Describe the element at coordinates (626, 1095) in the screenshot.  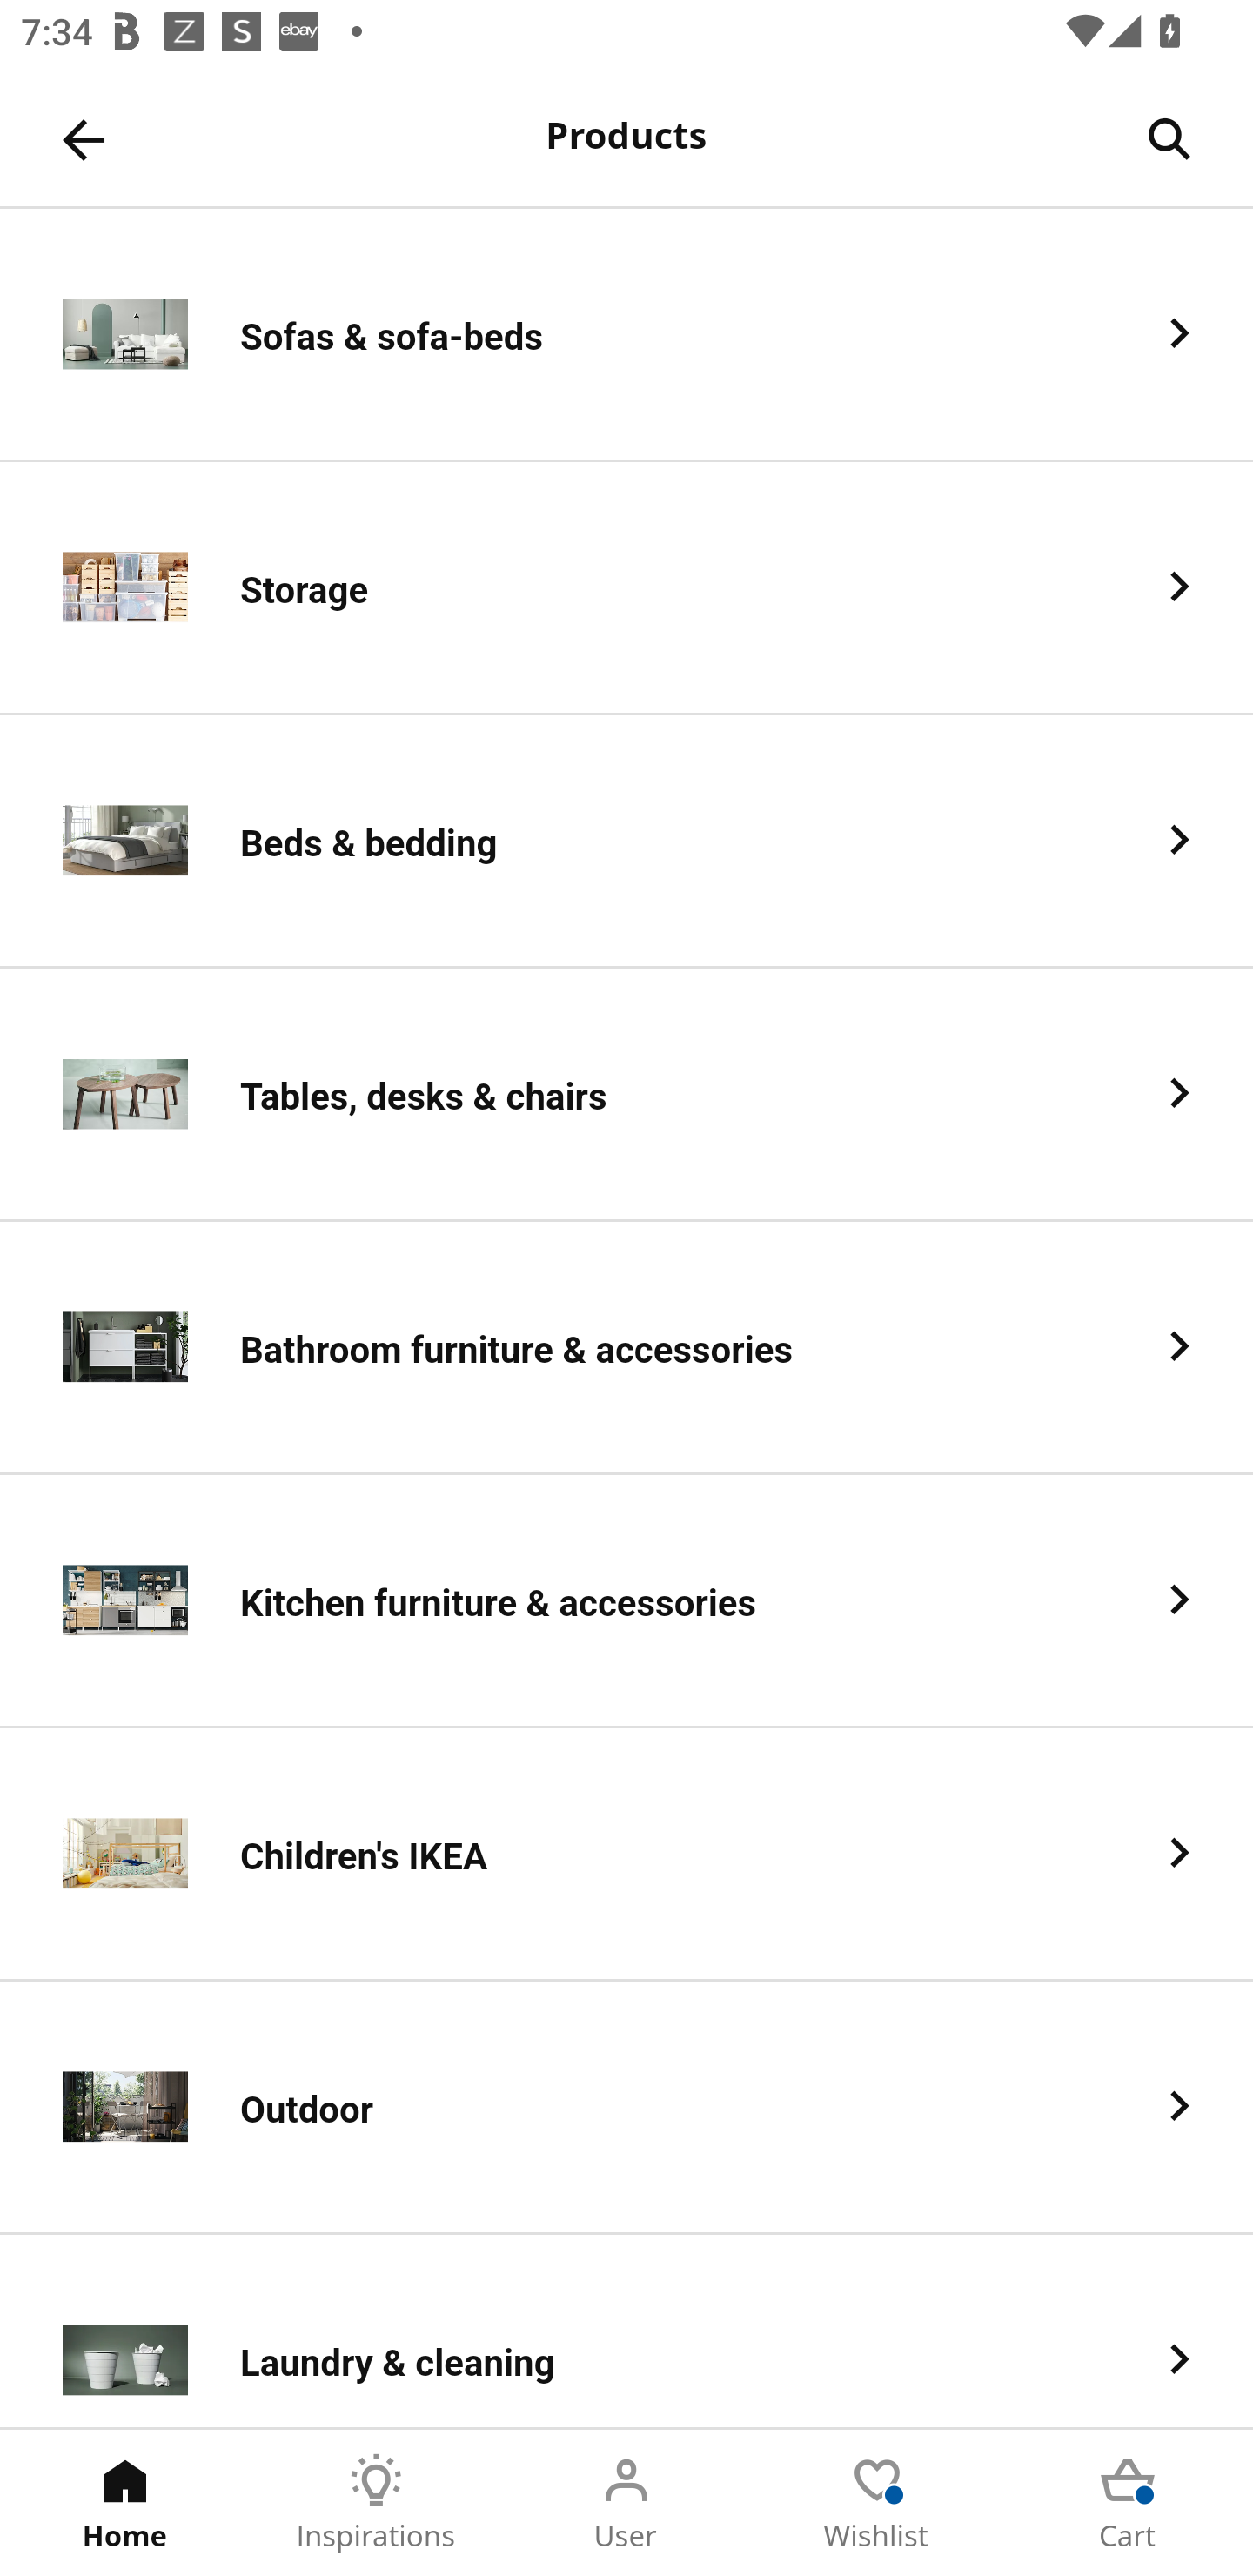
I see `Tables, desks & chairs` at that location.